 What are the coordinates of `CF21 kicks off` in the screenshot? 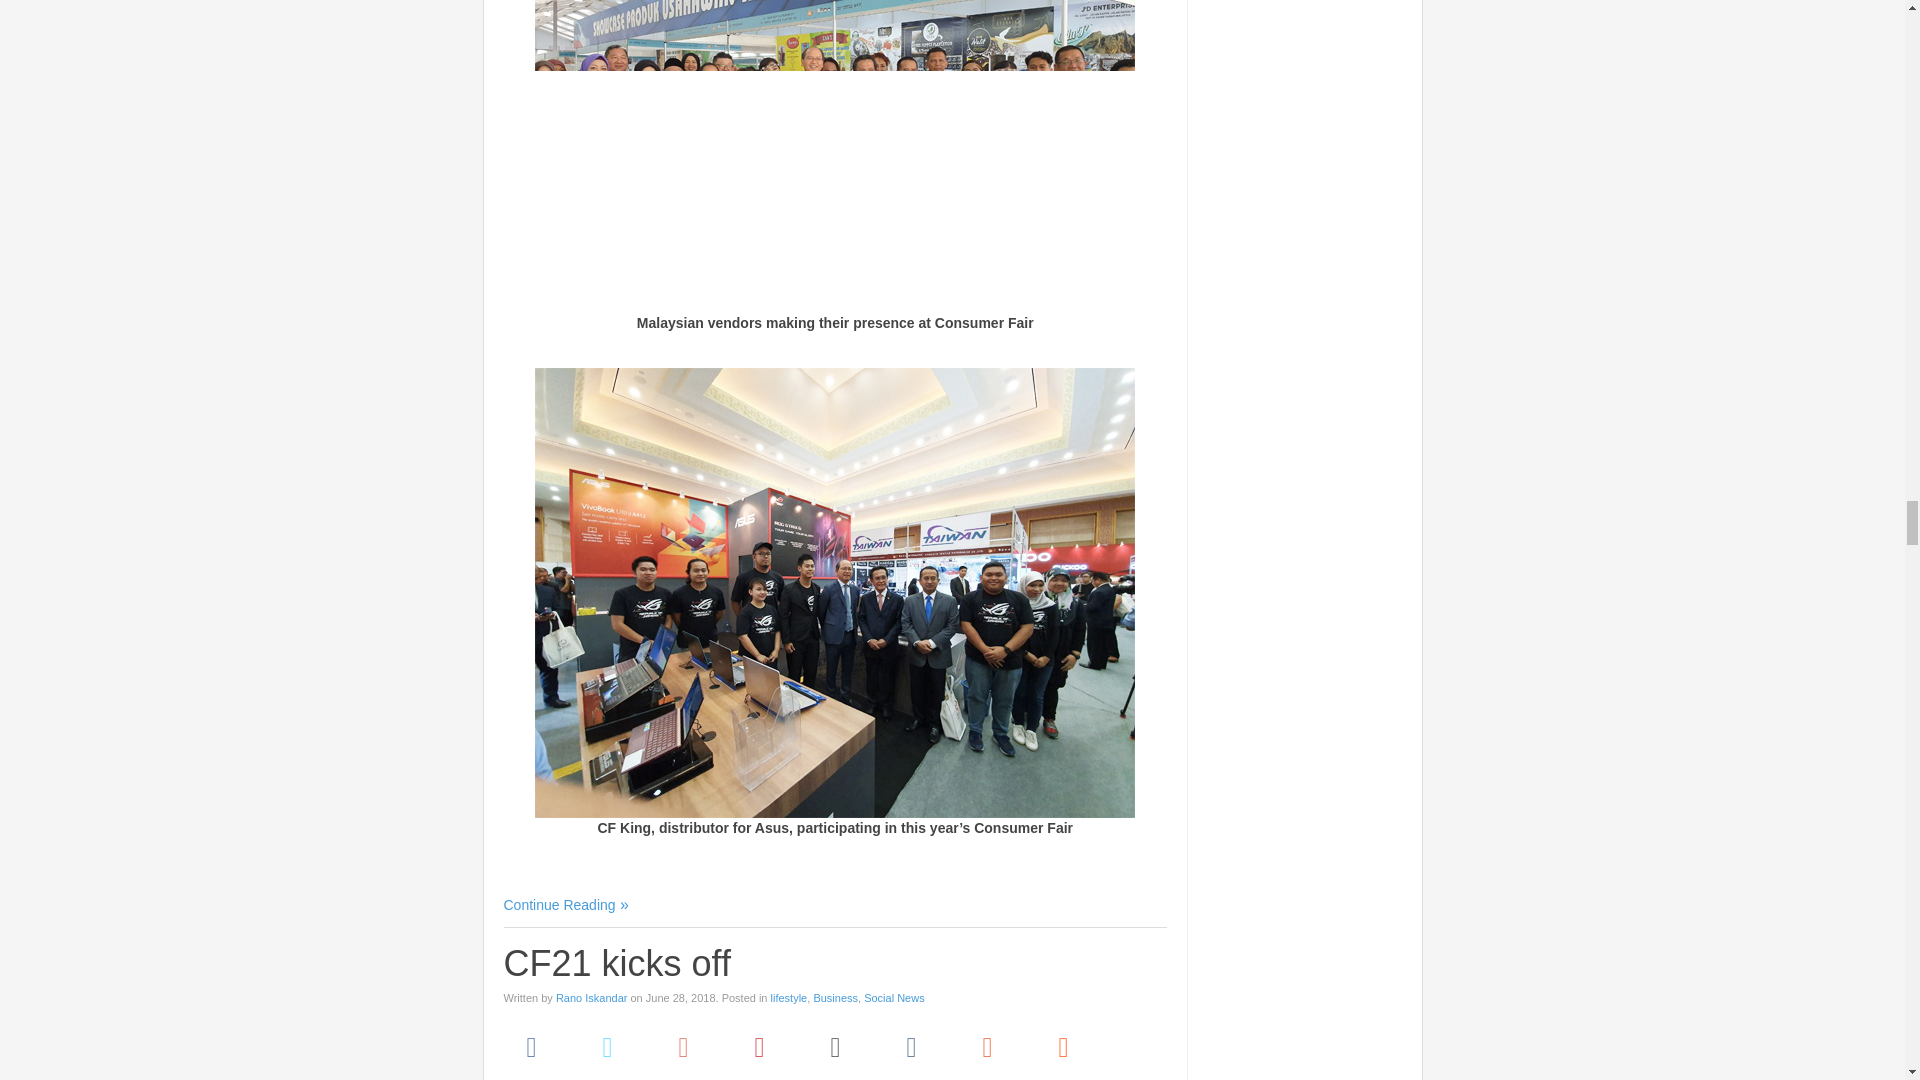 It's located at (617, 962).